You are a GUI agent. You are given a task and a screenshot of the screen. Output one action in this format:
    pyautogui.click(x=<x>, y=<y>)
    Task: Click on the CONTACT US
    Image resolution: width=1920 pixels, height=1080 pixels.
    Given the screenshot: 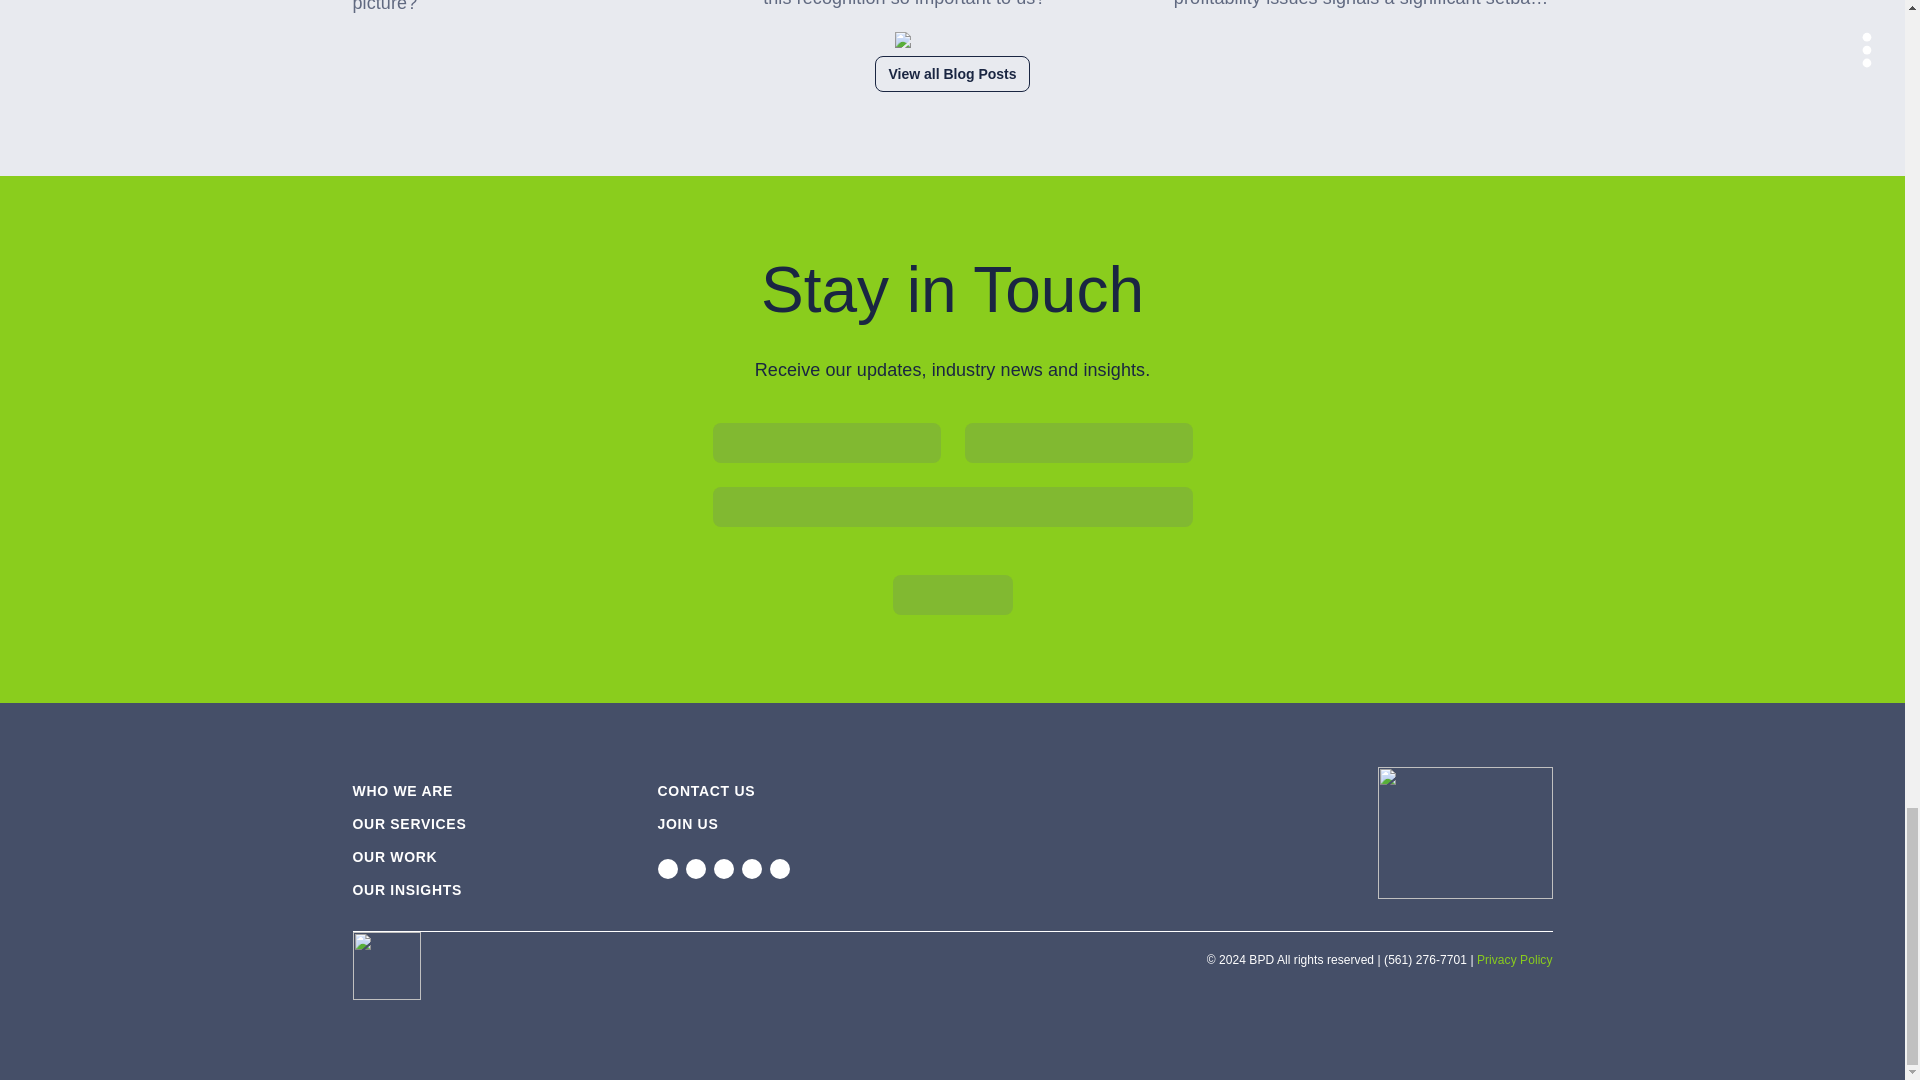 What is the action you would take?
    pyautogui.click(x=707, y=791)
    